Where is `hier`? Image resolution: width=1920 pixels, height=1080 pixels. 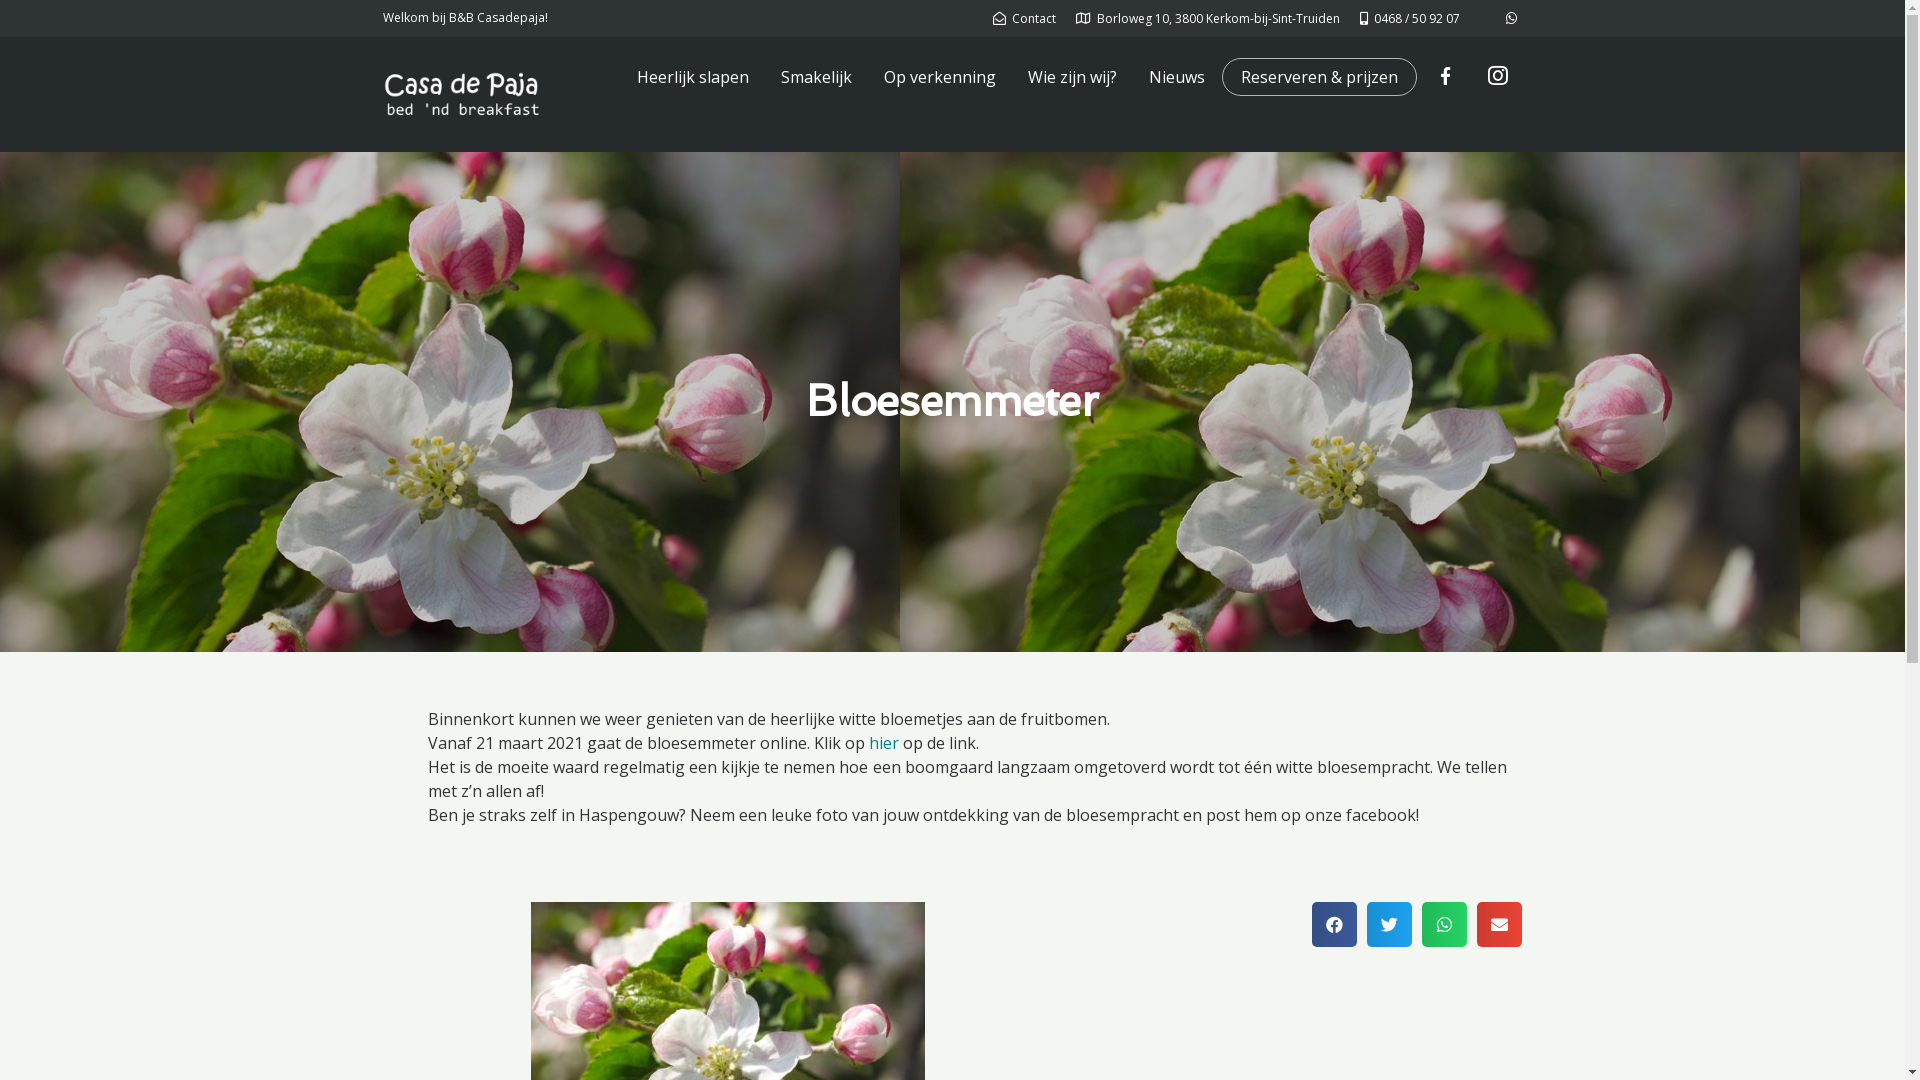 hier is located at coordinates (885, 743).